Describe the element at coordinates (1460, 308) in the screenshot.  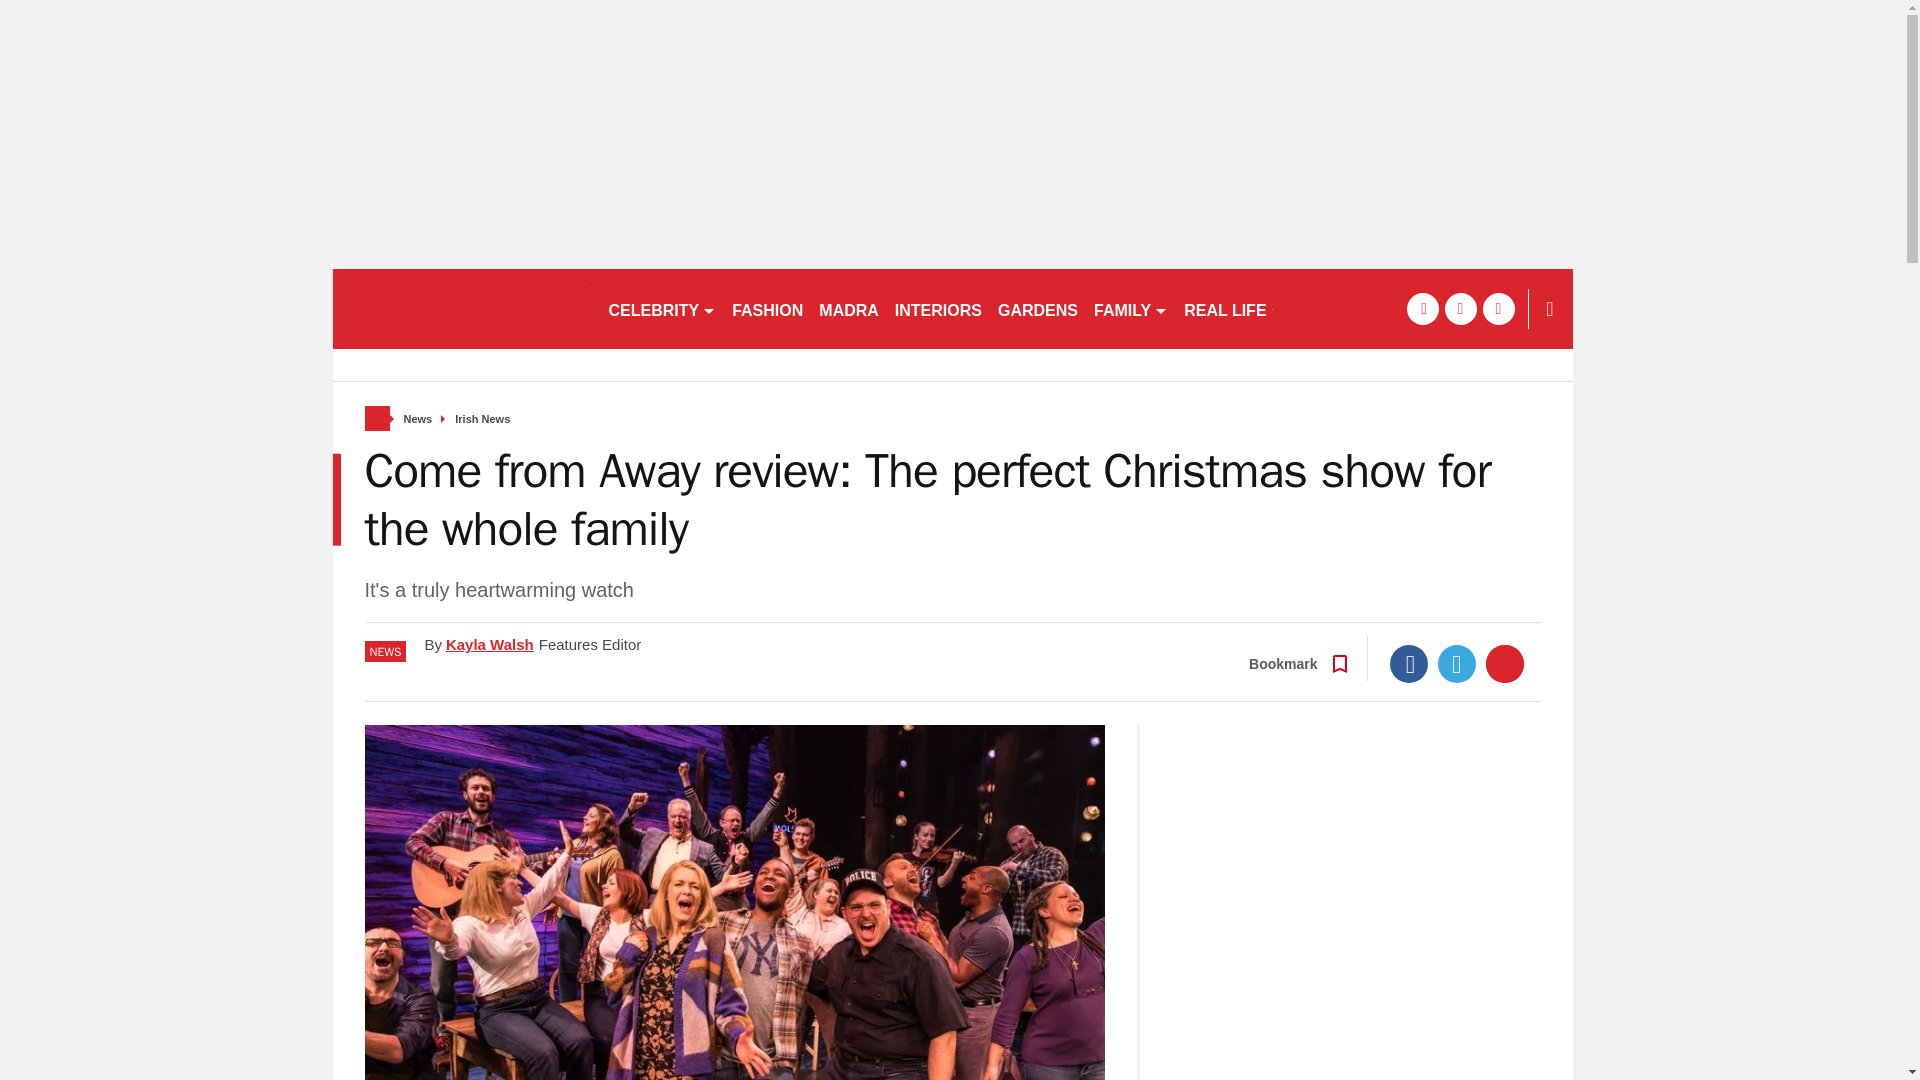
I see `twitter` at that location.